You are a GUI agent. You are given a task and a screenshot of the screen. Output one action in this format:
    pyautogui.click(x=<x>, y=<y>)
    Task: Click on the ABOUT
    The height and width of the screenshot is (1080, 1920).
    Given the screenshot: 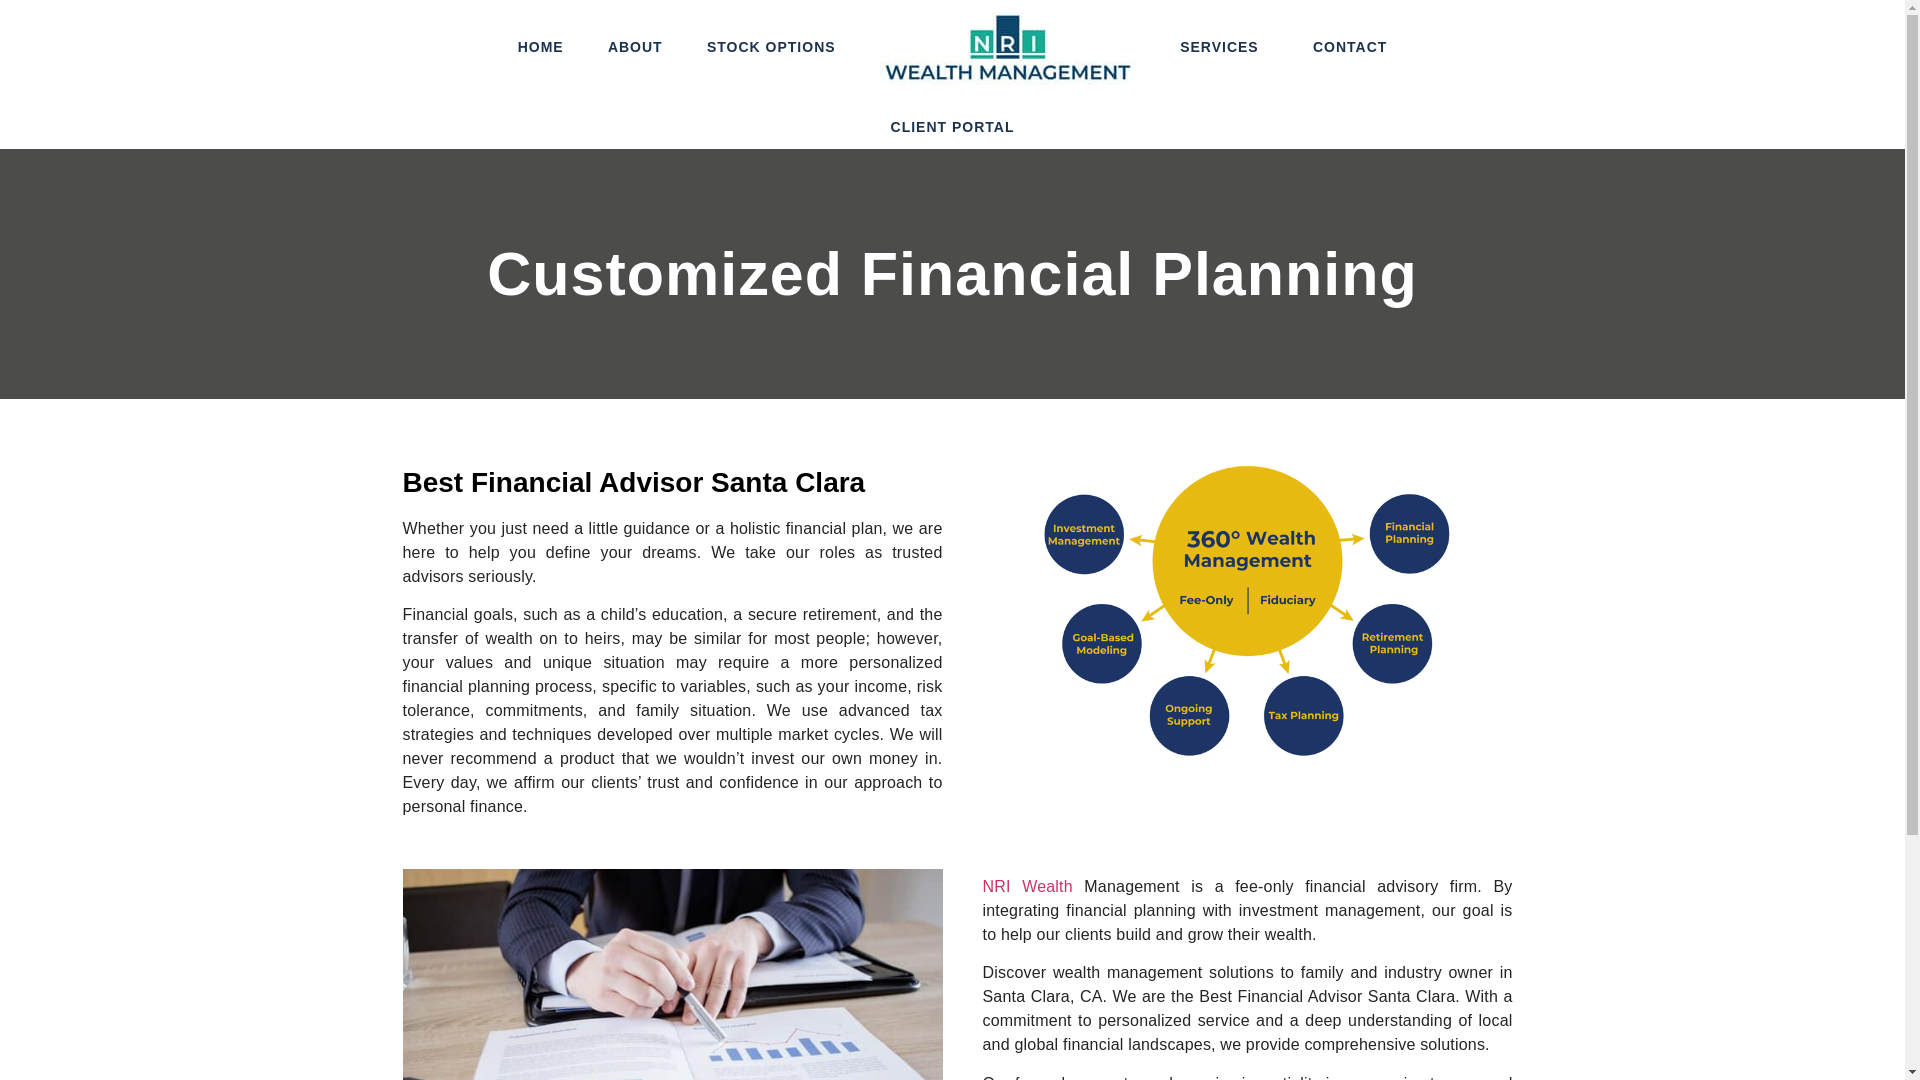 What is the action you would take?
    pyautogui.click(x=635, y=46)
    